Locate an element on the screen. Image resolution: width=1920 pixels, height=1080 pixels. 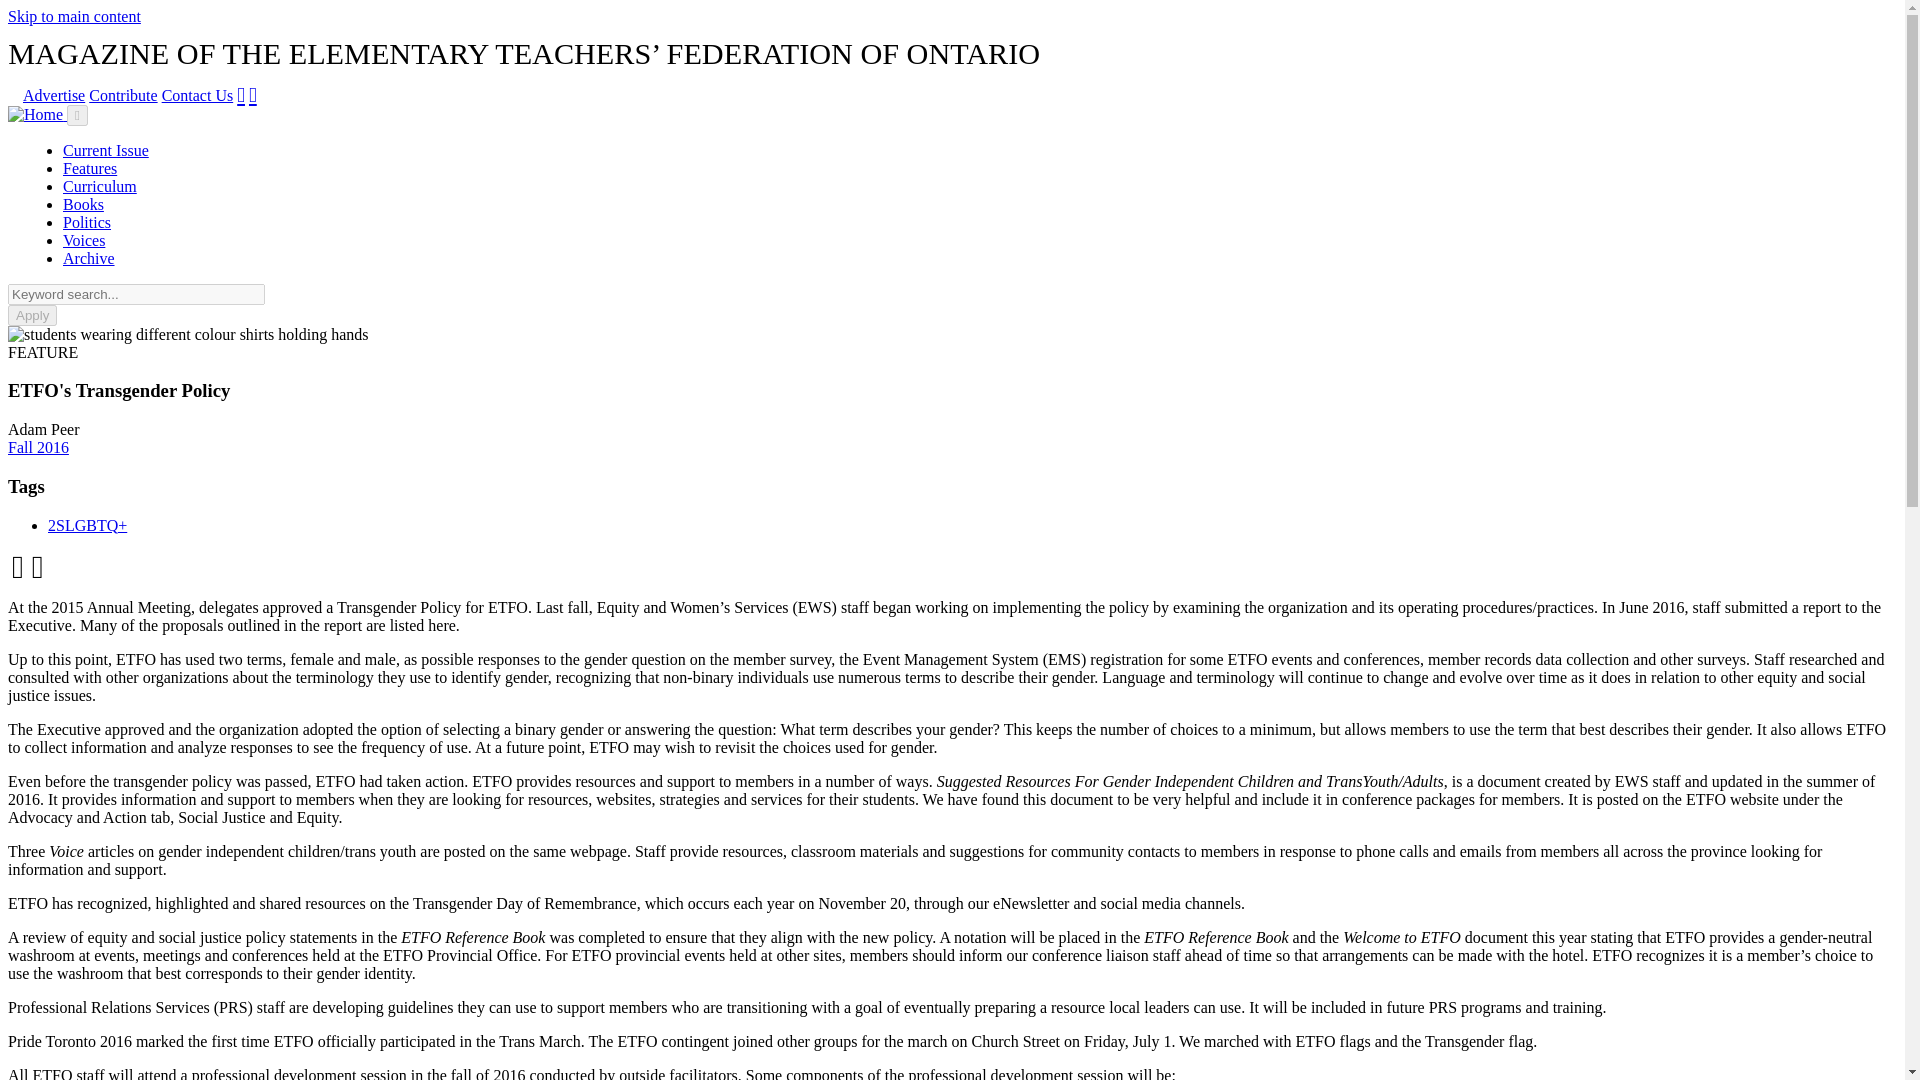
Current Issue is located at coordinates (106, 150).